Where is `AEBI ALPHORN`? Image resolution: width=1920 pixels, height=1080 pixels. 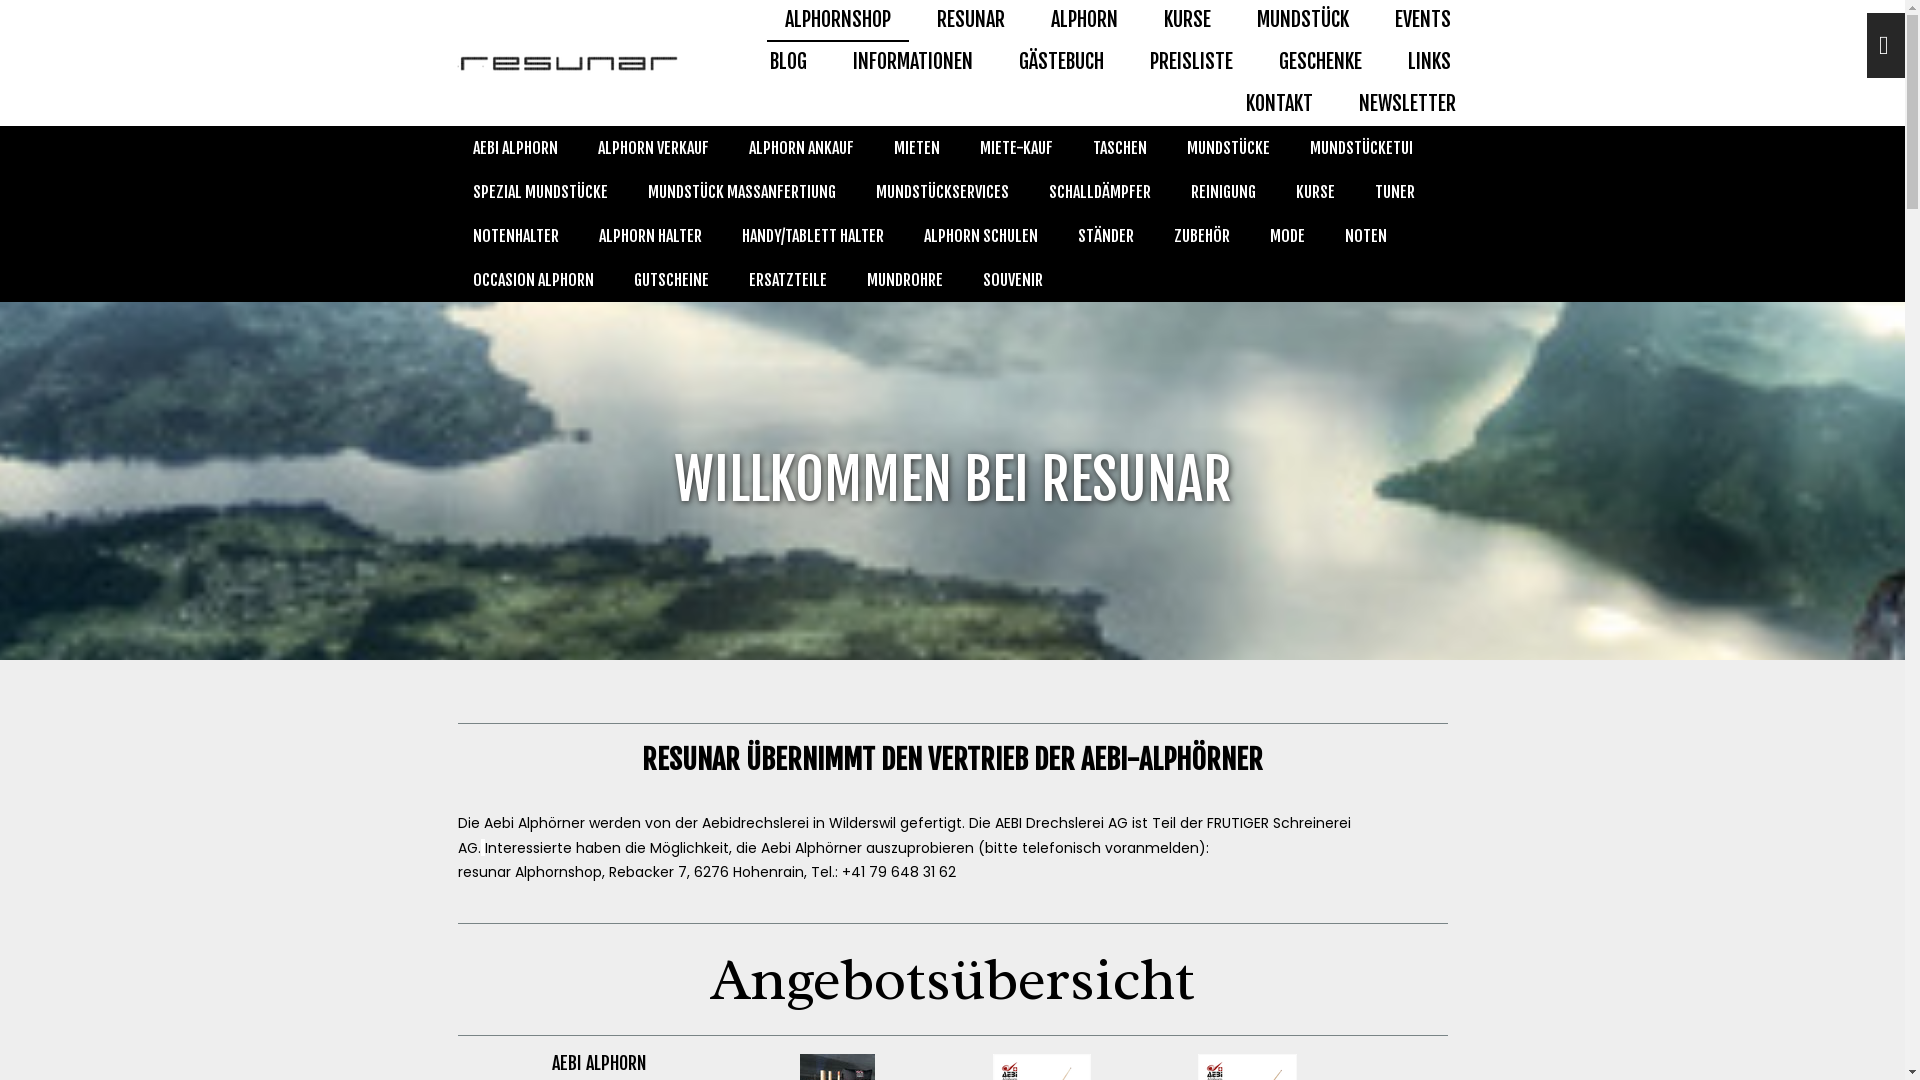
AEBI ALPHORN is located at coordinates (514, 148).